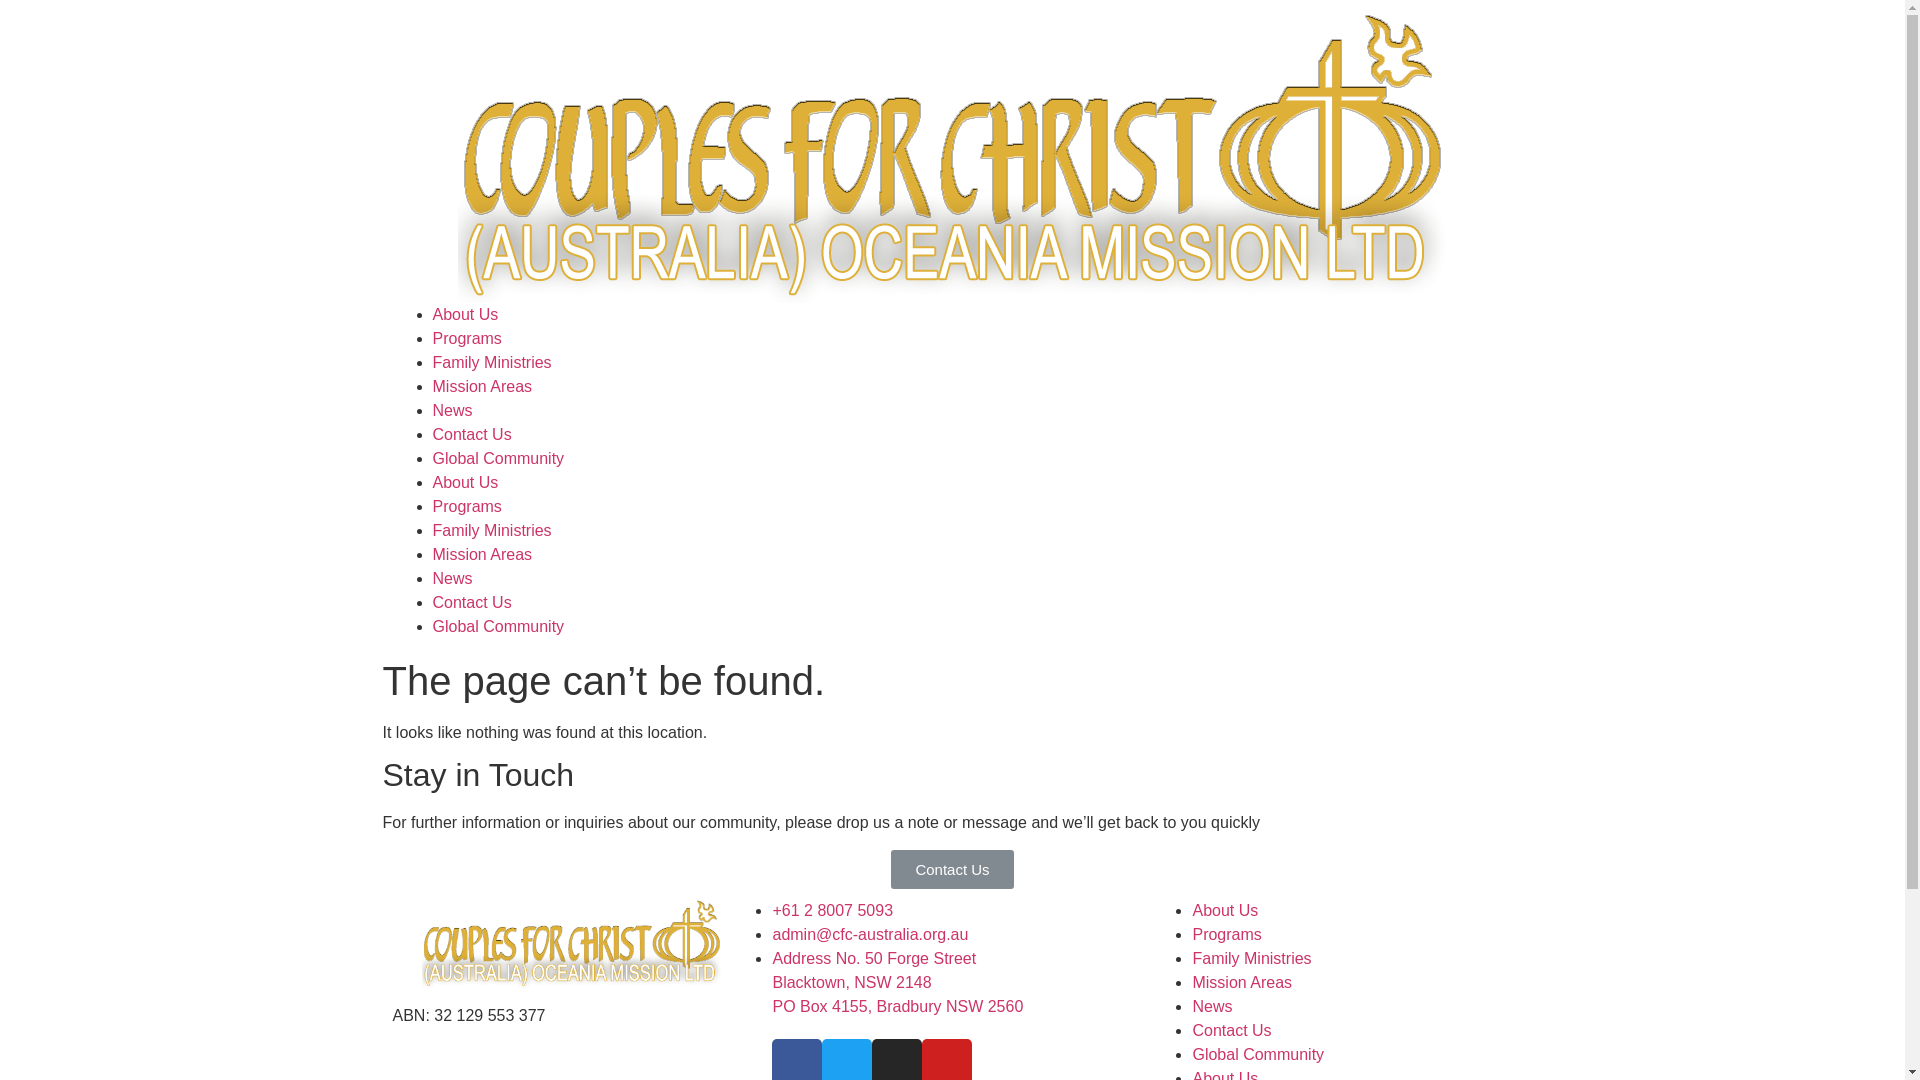 Image resolution: width=1920 pixels, height=1080 pixels. I want to click on Family Ministries, so click(492, 362).